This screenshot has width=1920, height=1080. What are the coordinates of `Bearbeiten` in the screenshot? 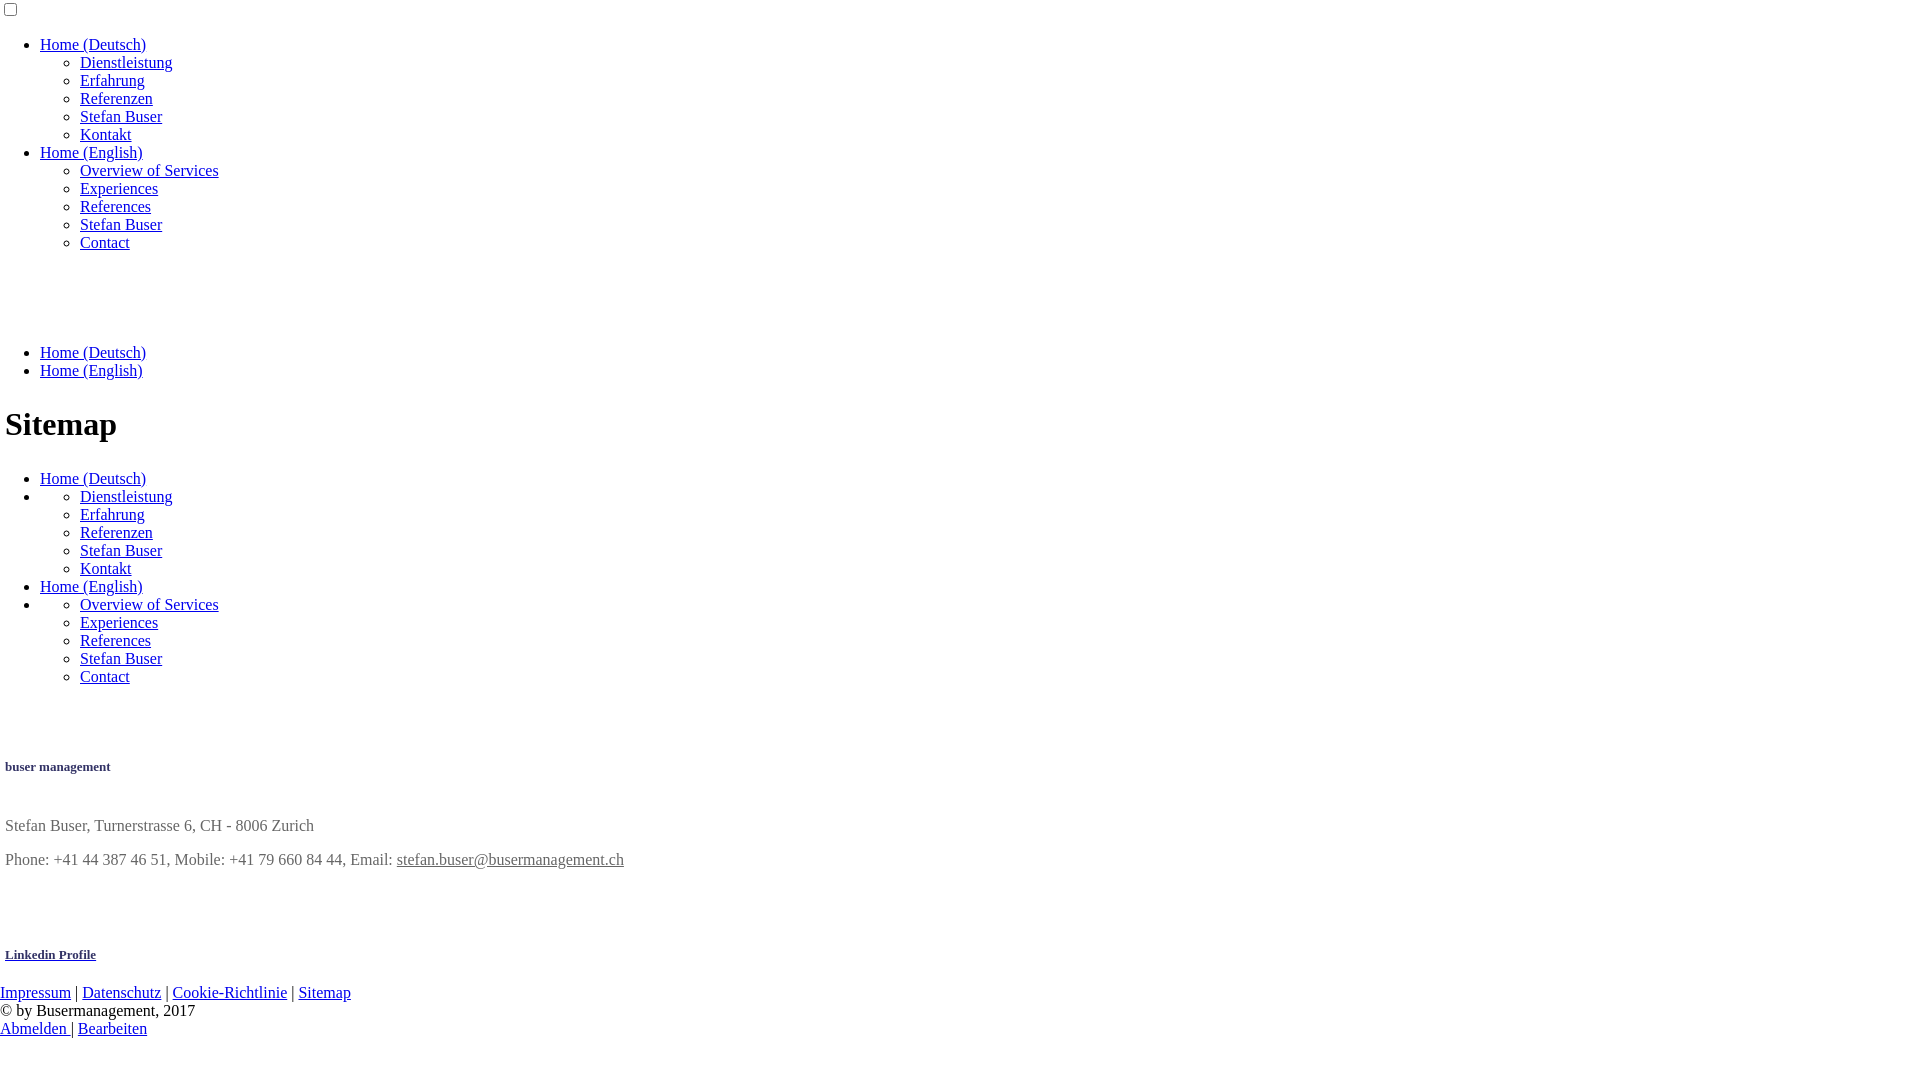 It's located at (112, 1028).